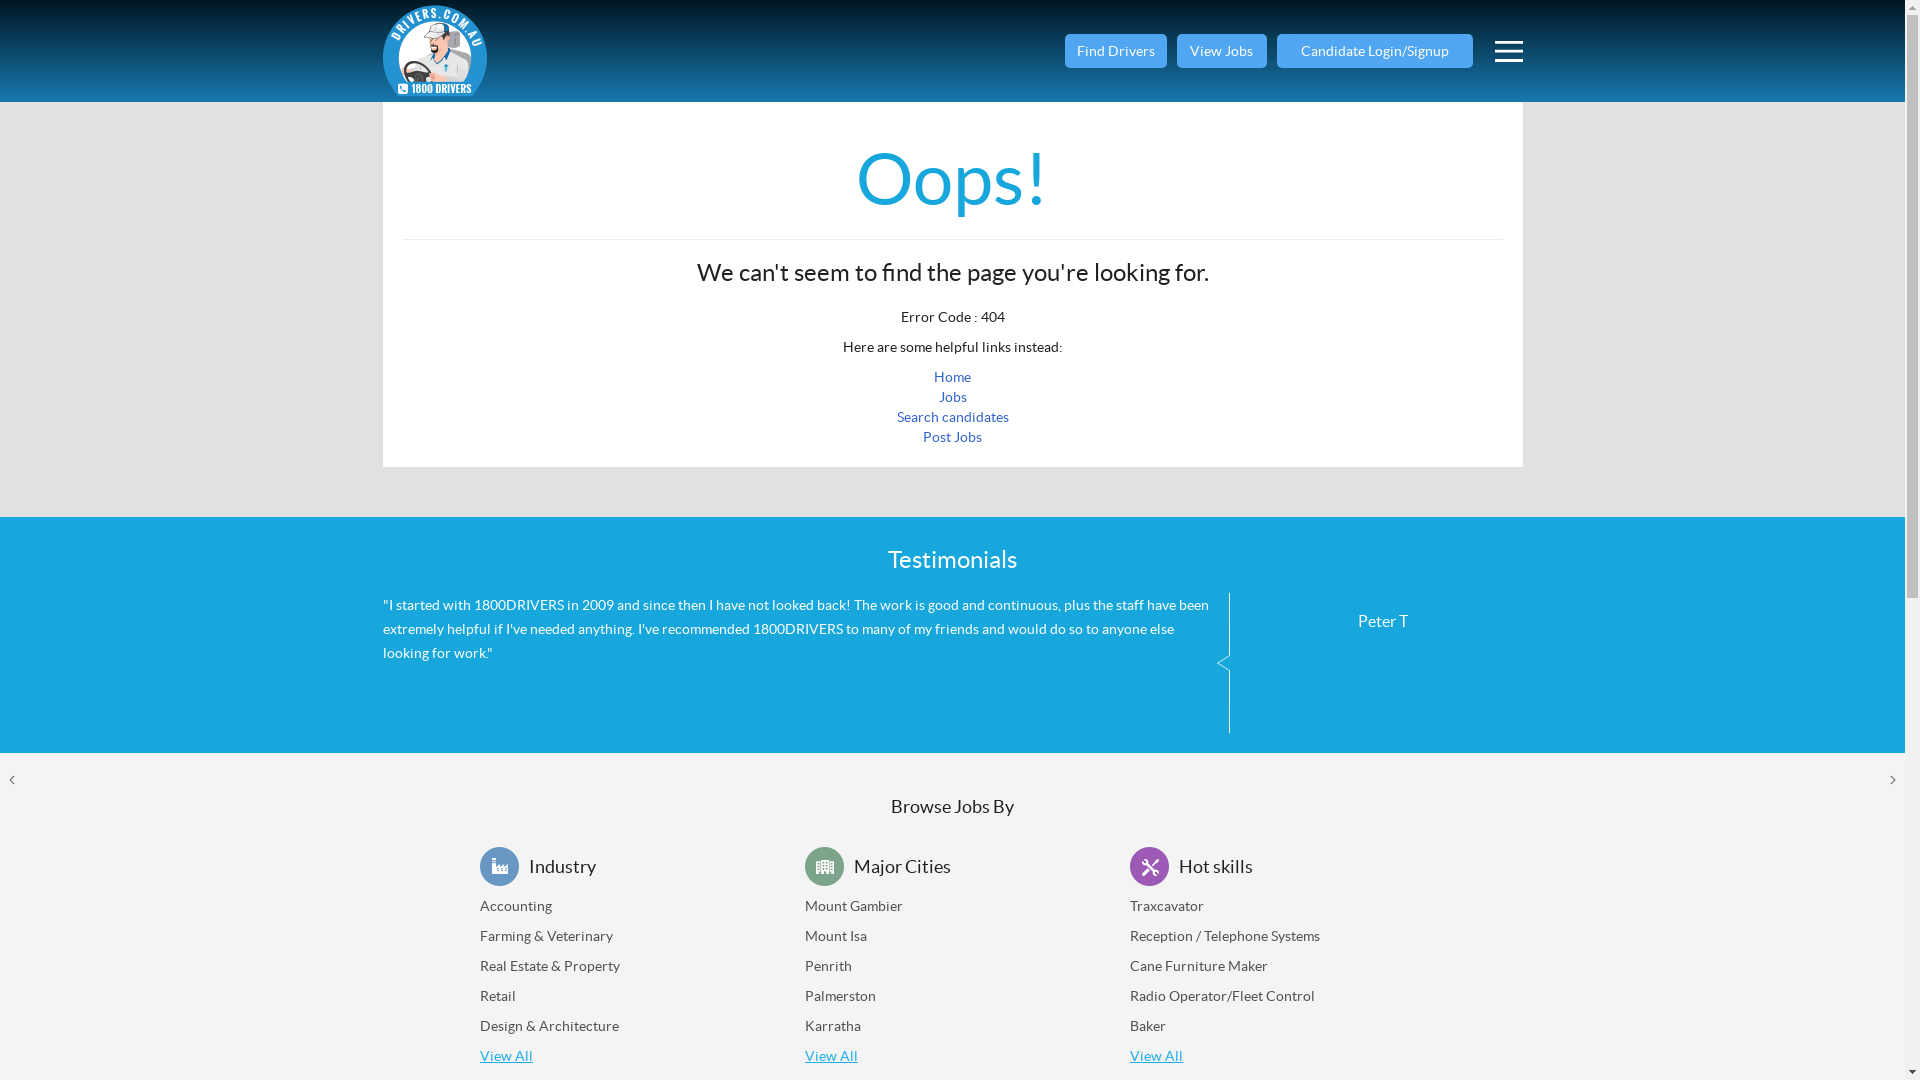  What do you see at coordinates (836, 936) in the screenshot?
I see `Mount Isa` at bounding box center [836, 936].